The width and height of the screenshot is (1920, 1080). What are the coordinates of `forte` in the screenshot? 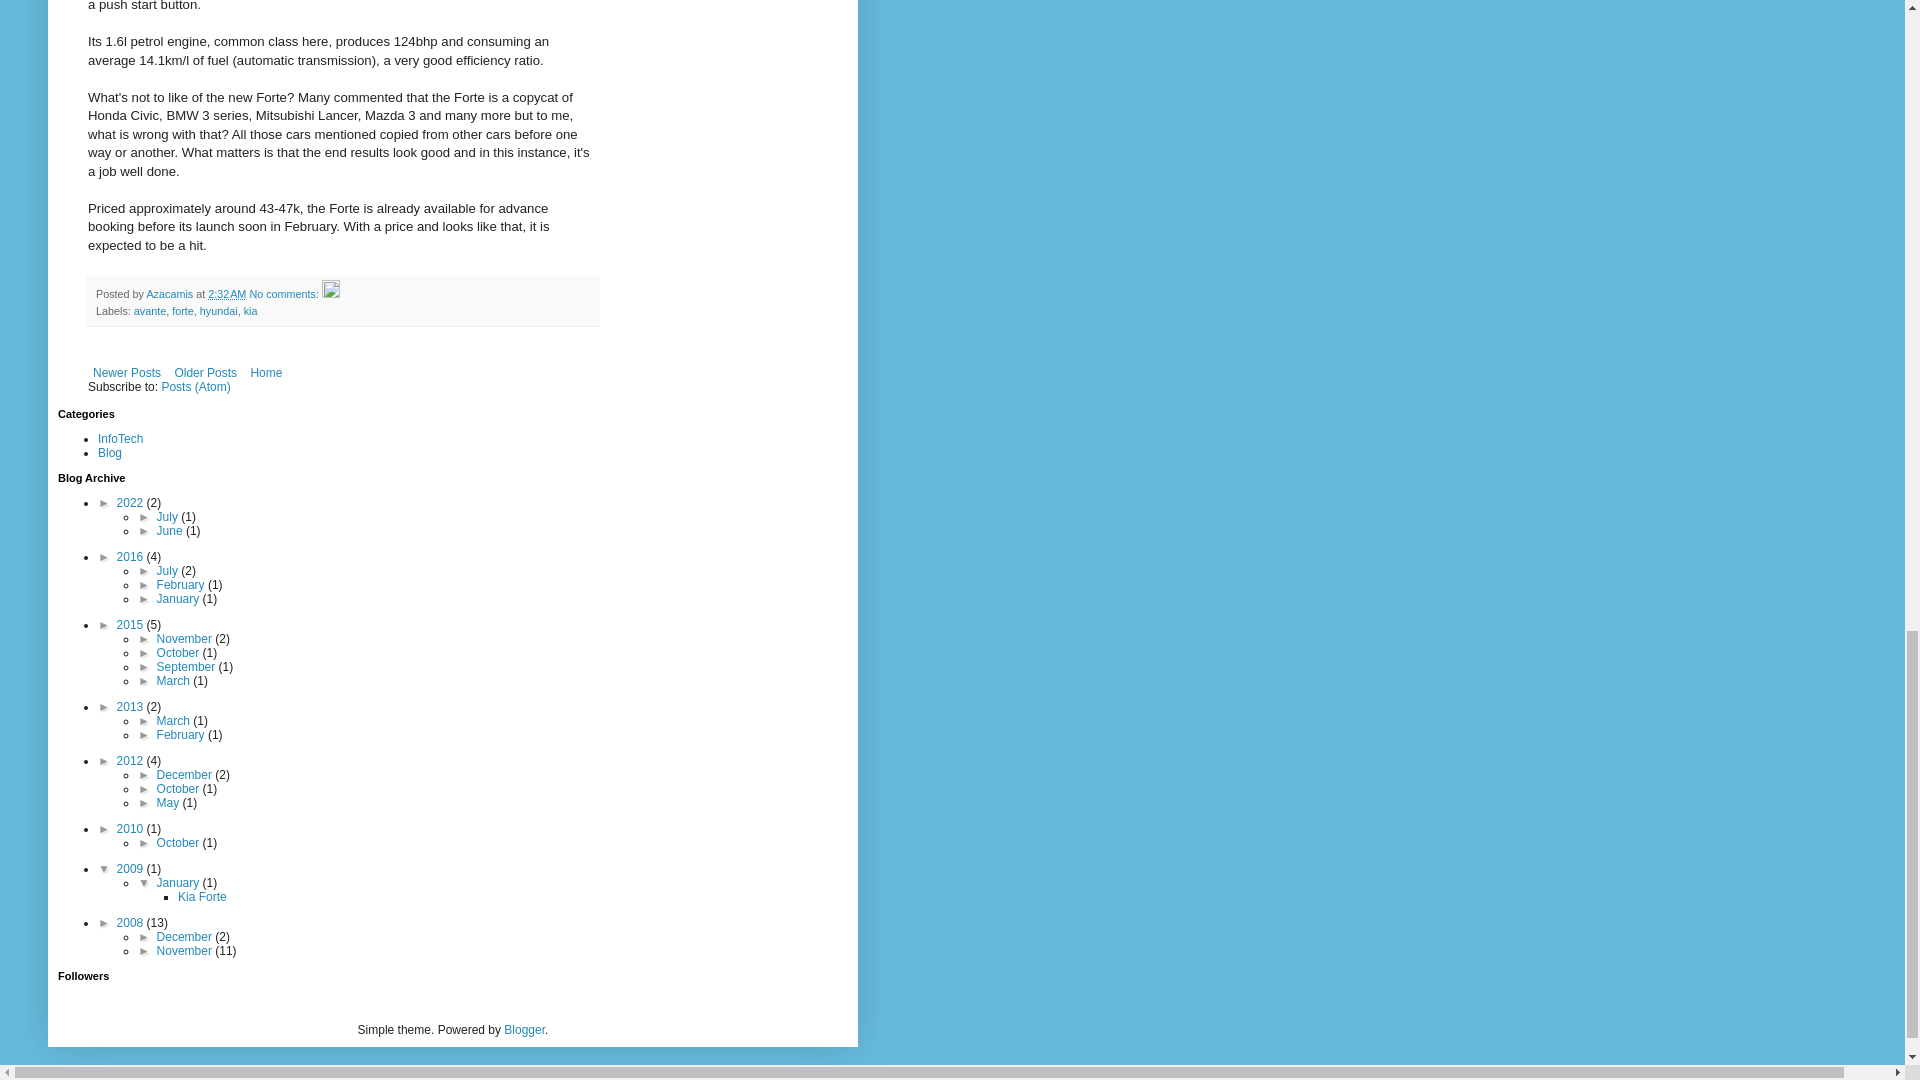 It's located at (182, 310).